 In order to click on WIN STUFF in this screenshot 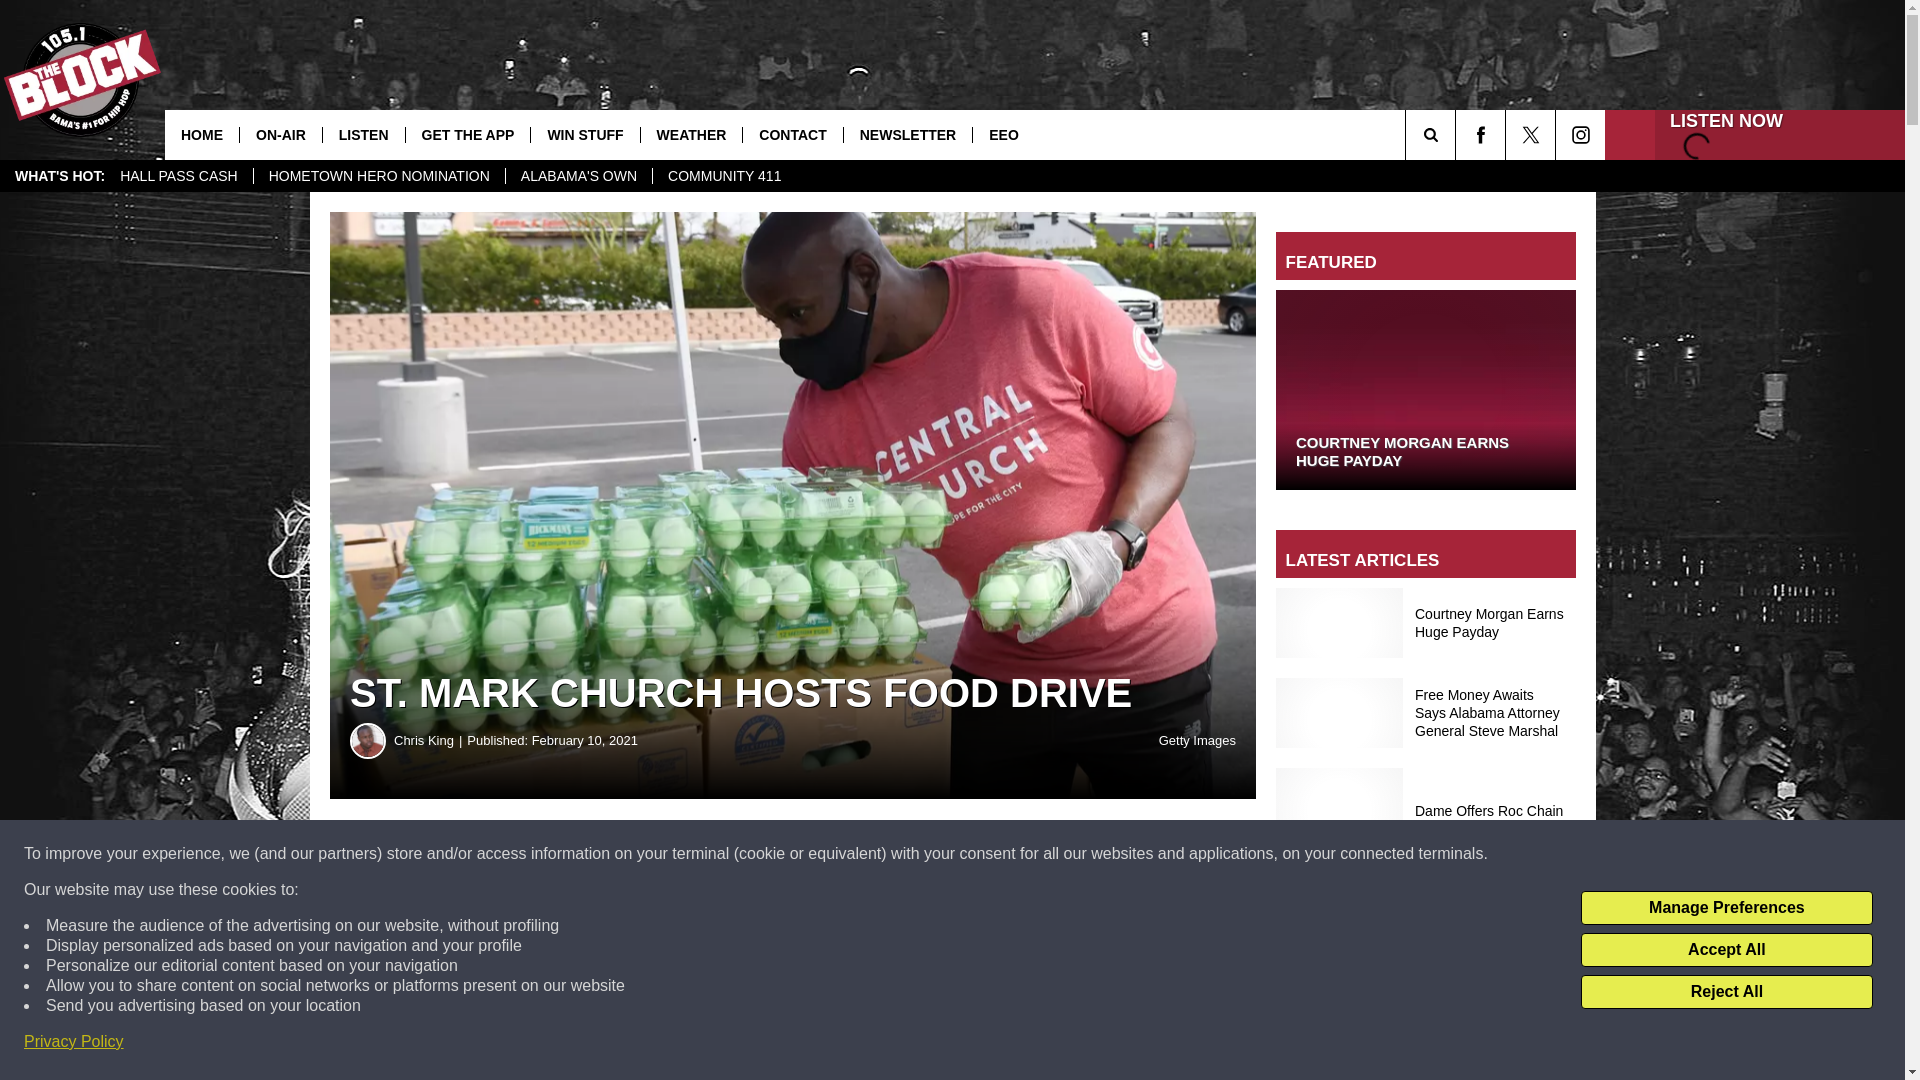, I will do `click(584, 134)`.